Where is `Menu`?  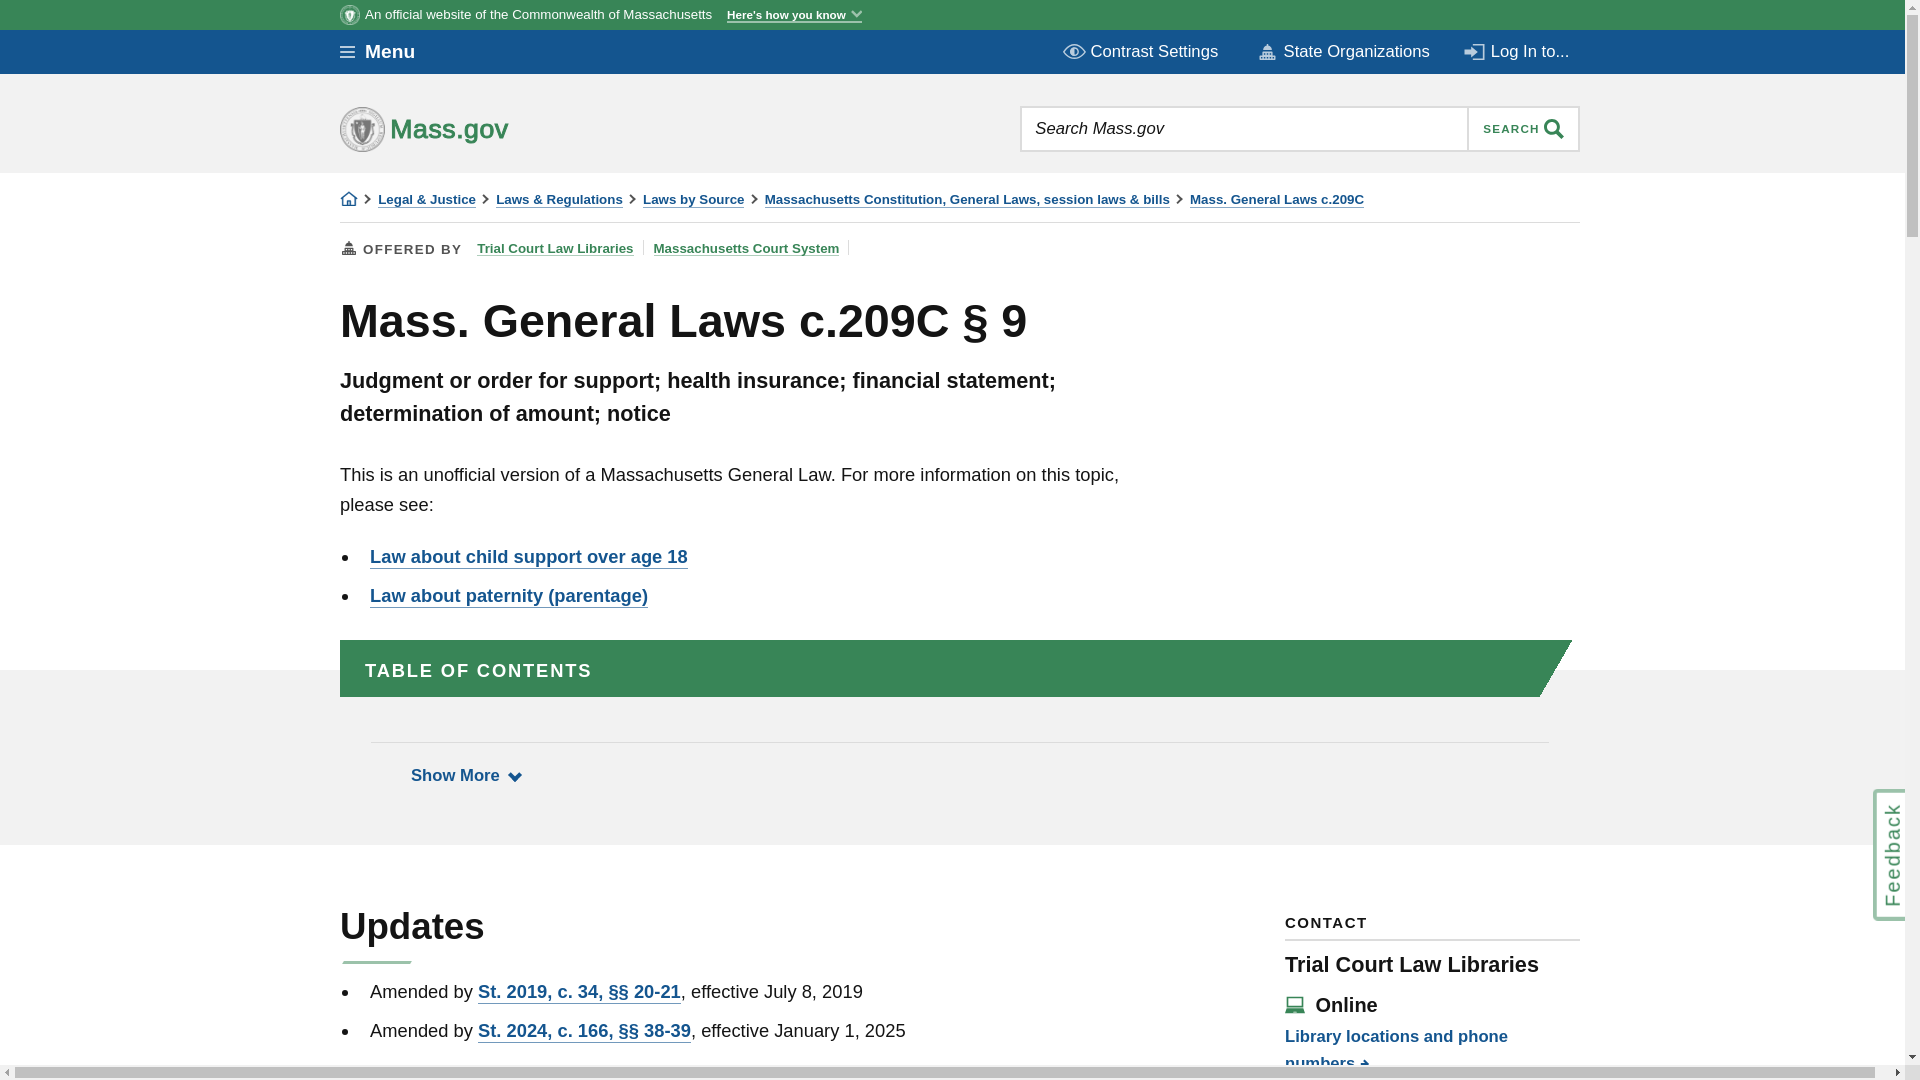
Menu is located at coordinates (392, 52).